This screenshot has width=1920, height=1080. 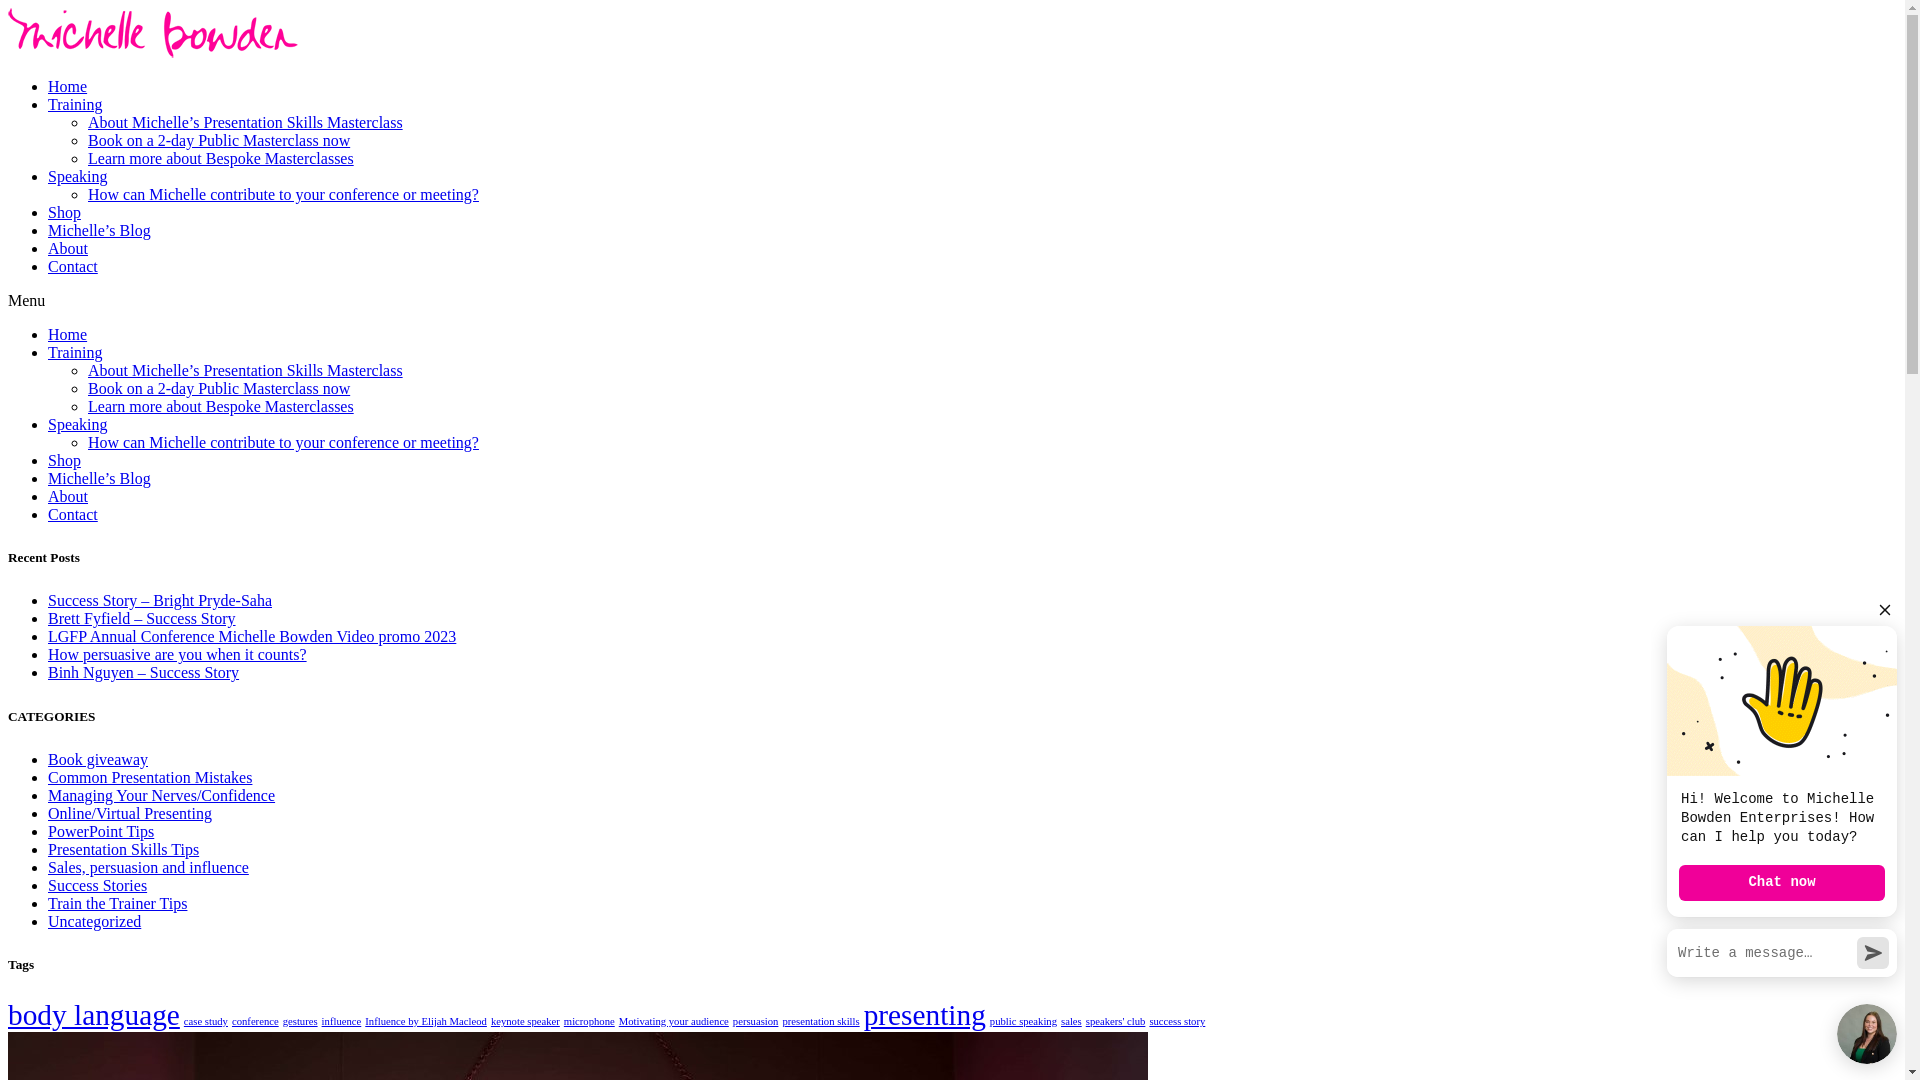 What do you see at coordinates (256, 1022) in the screenshot?
I see `conference` at bounding box center [256, 1022].